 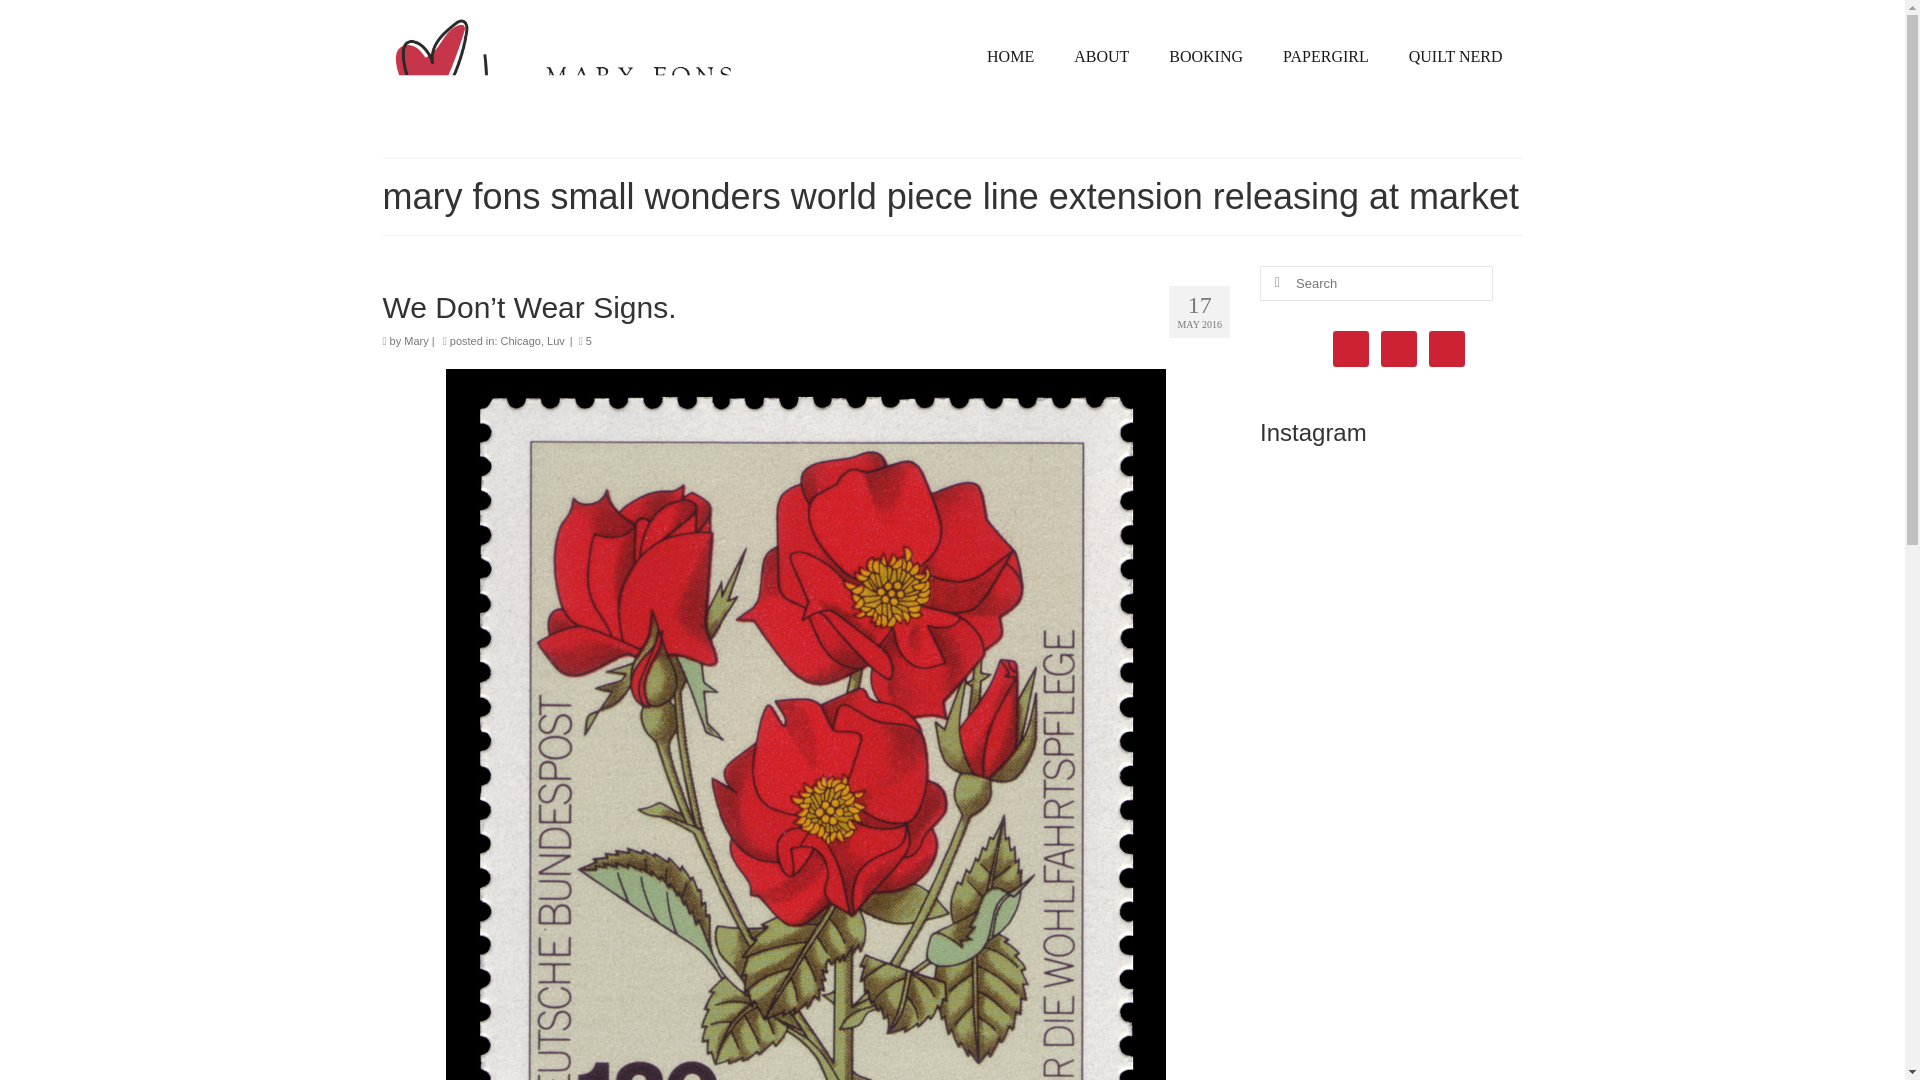 What do you see at coordinates (1326, 56) in the screenshot?
I see `PAPERGIRL` at bounding box center [1326, 56].